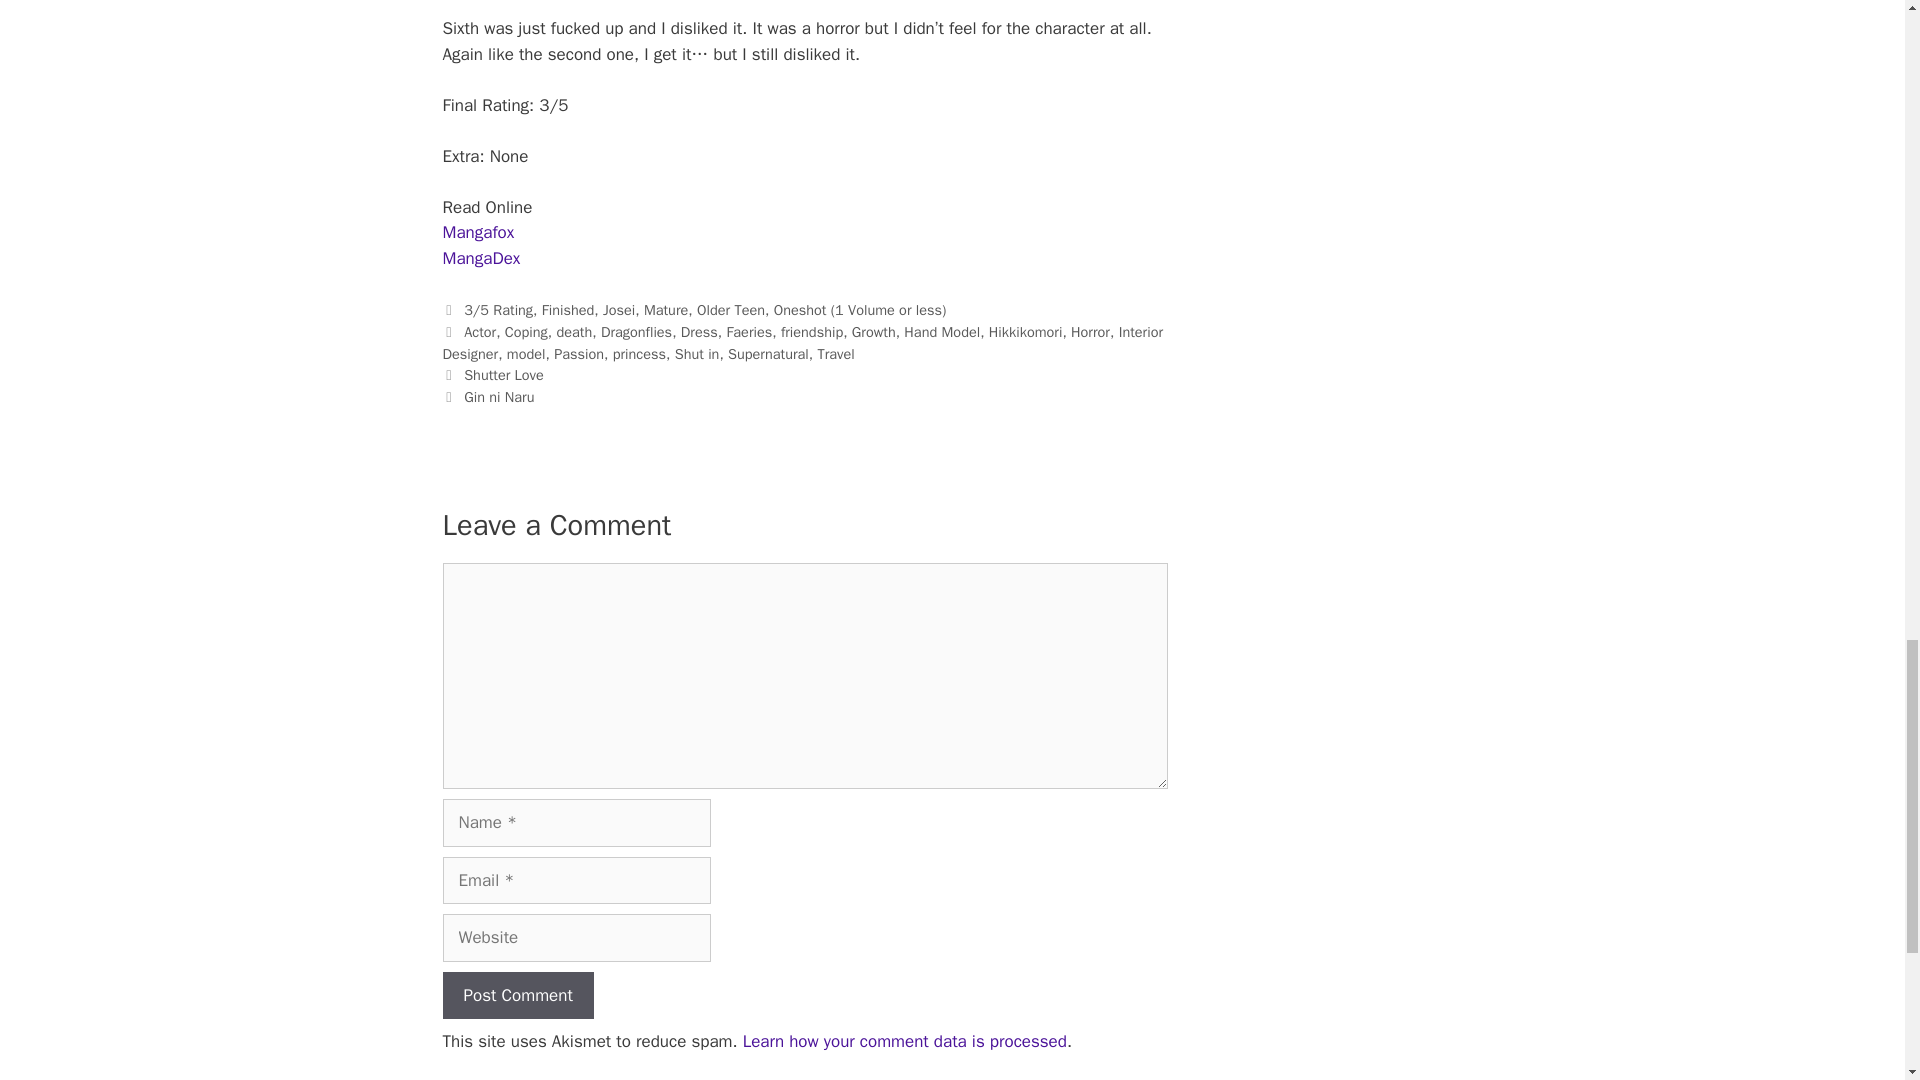  Describe the element at coordinates (700, 332) in the screenshot. I see `Dress` at that location.